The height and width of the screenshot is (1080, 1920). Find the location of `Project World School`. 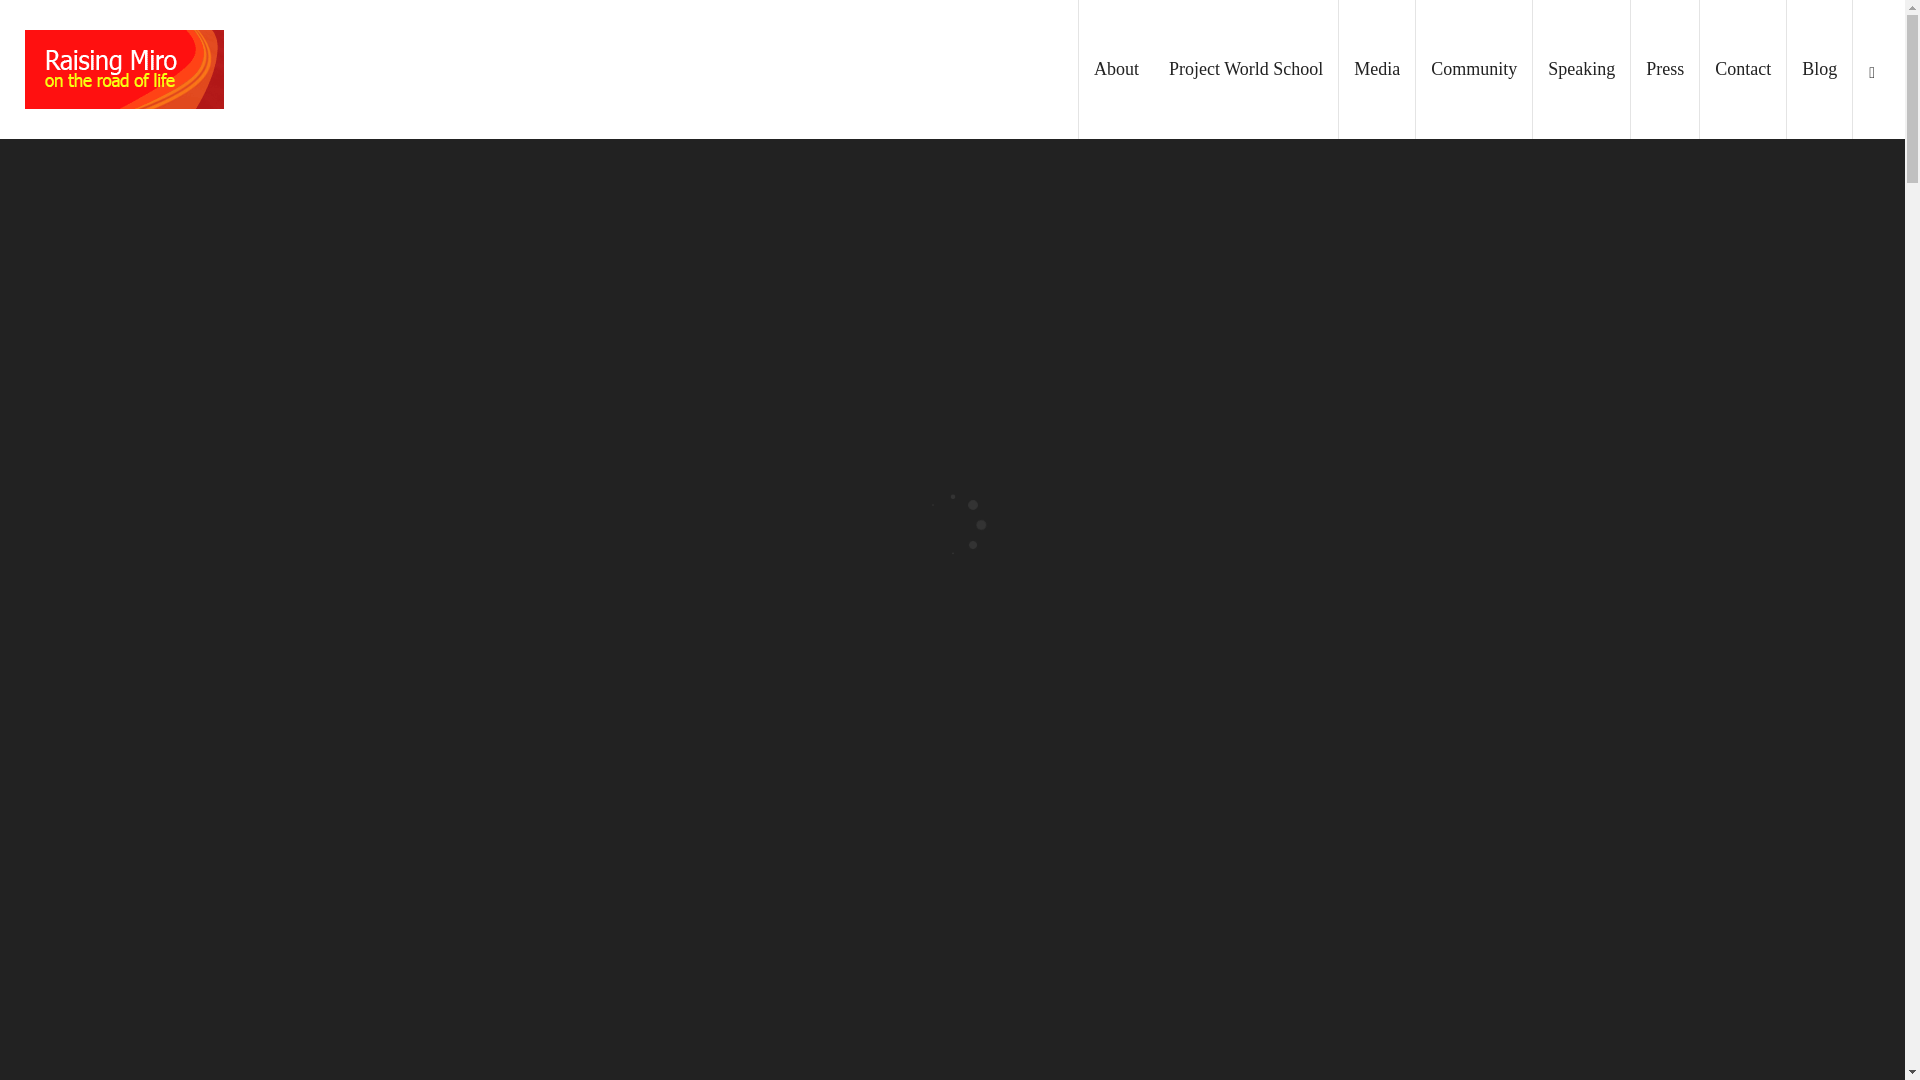

Project World School is located at coordinates (1246, 70).